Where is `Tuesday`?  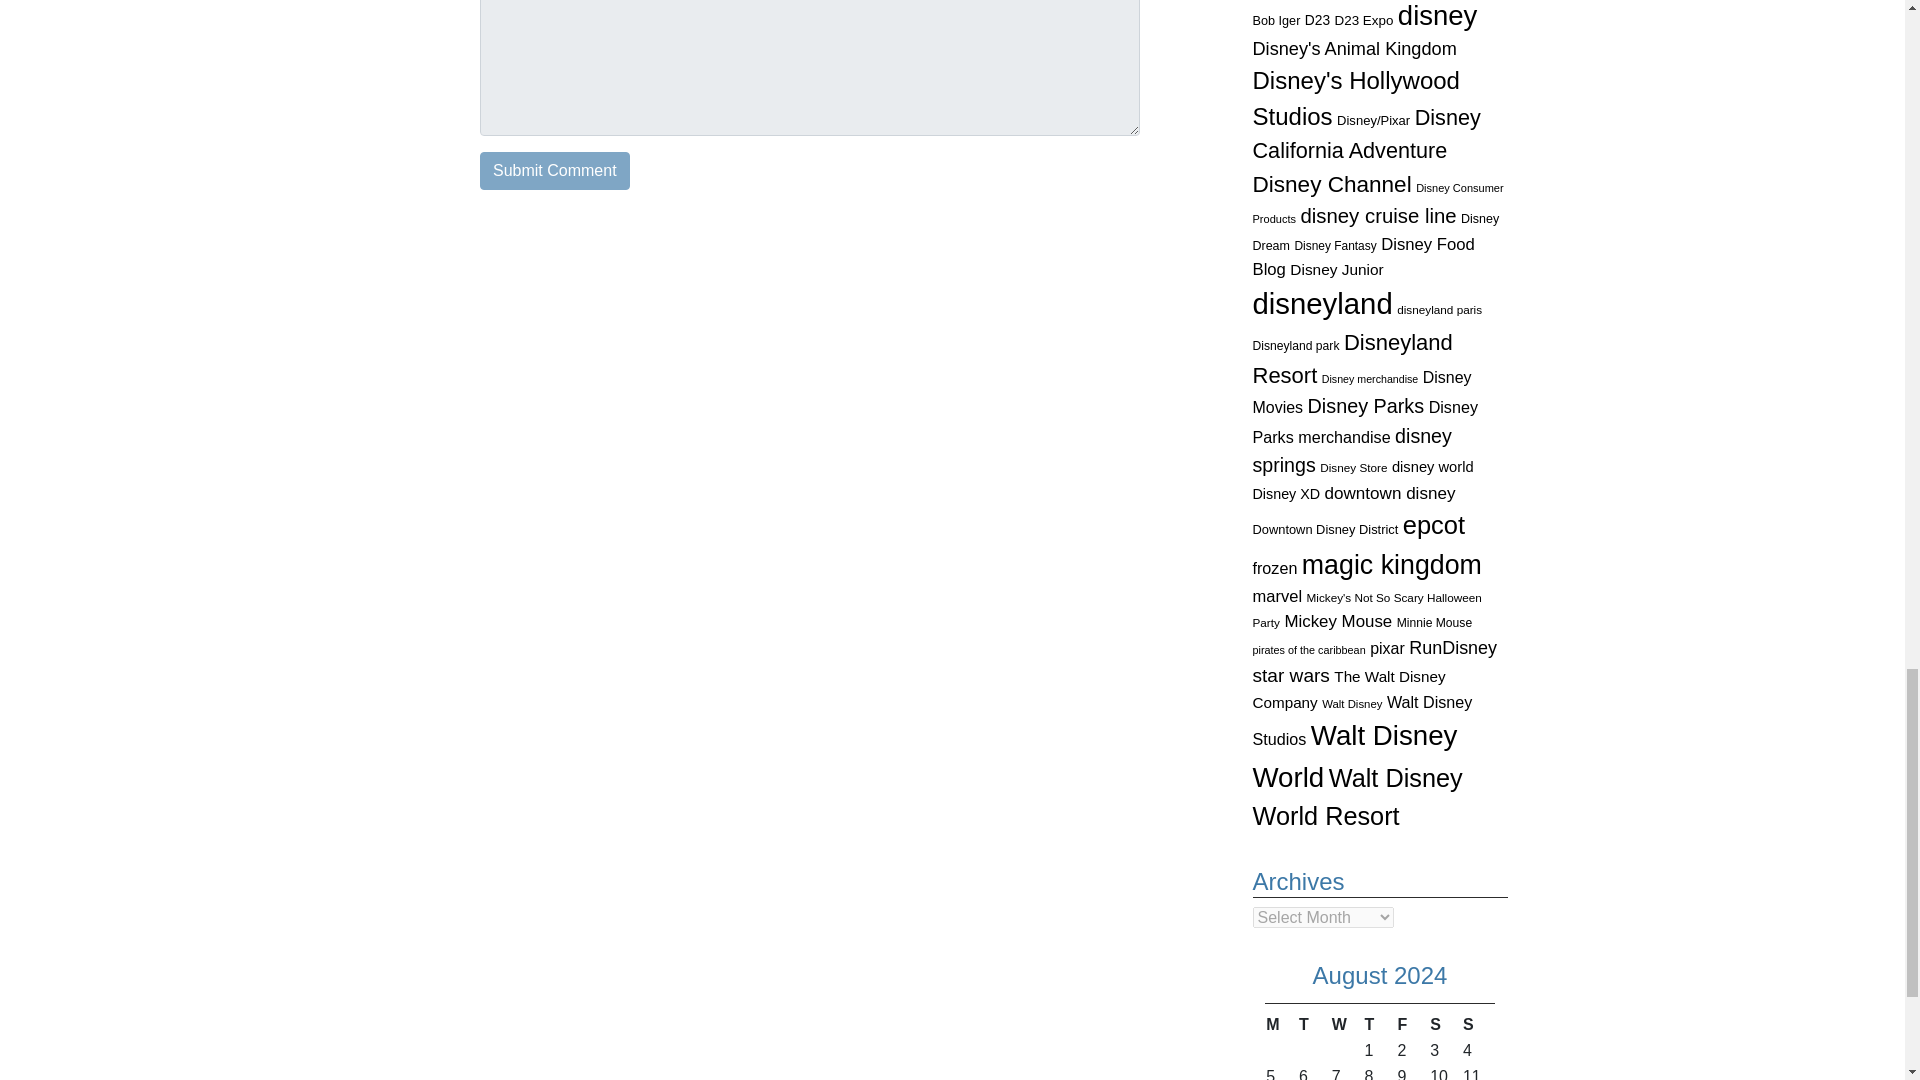 Tuesday is located at coordinates (1314, 1024).